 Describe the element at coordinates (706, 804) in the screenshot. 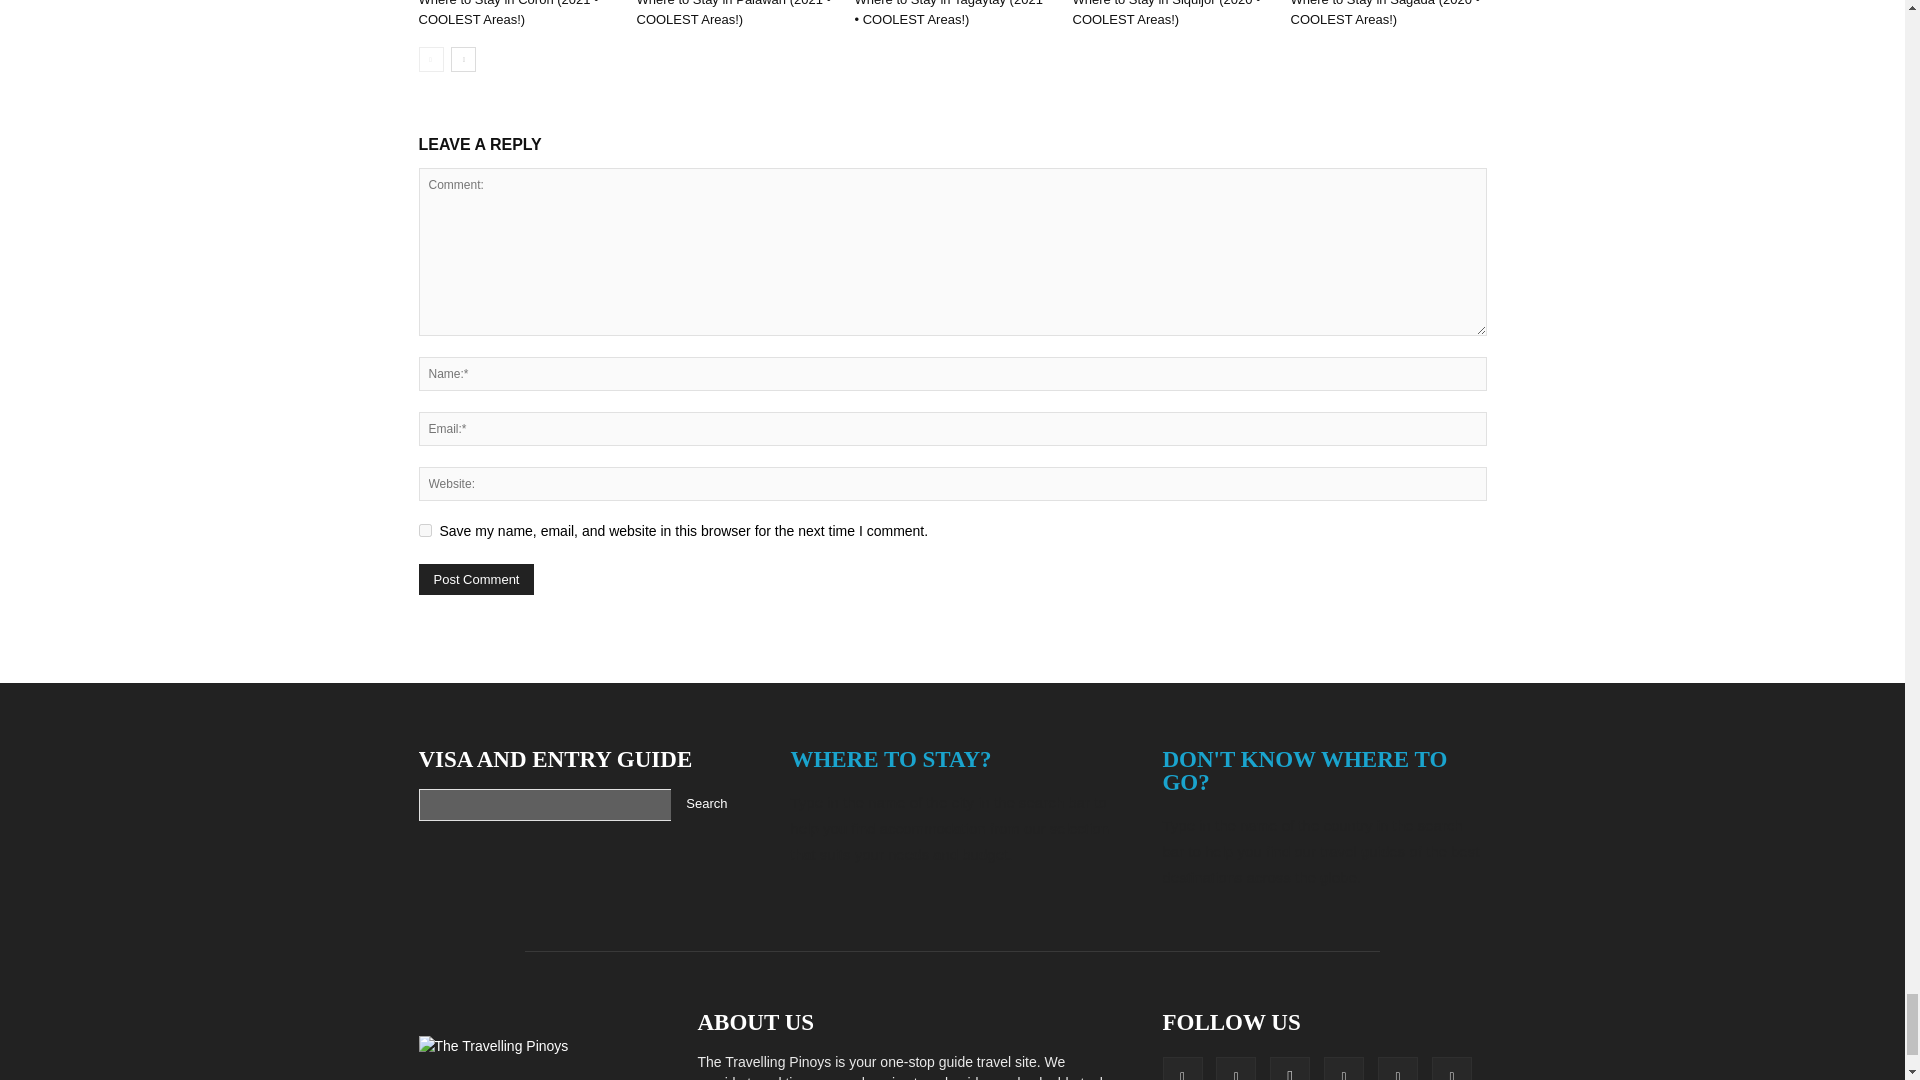

I see `Search` at that location.